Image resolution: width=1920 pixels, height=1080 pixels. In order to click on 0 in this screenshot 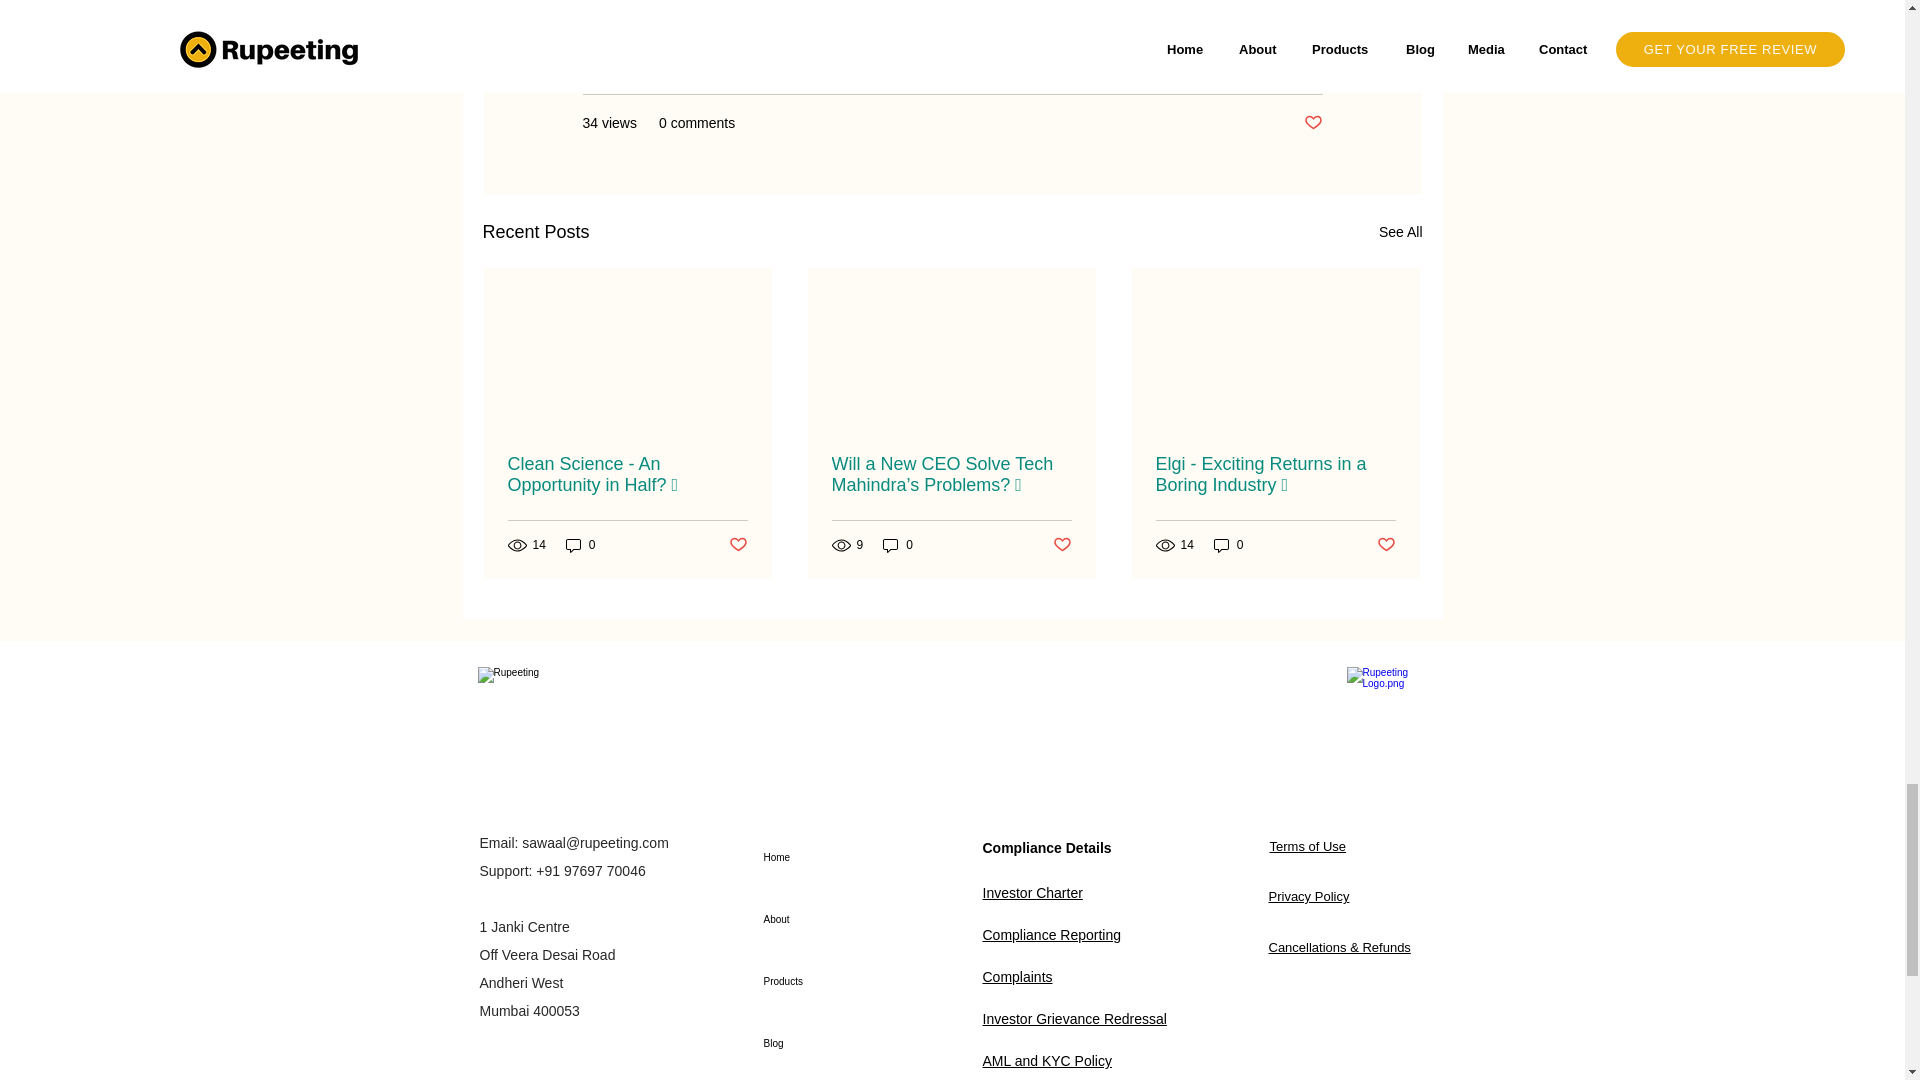, I will do `click(1228, 545)`.